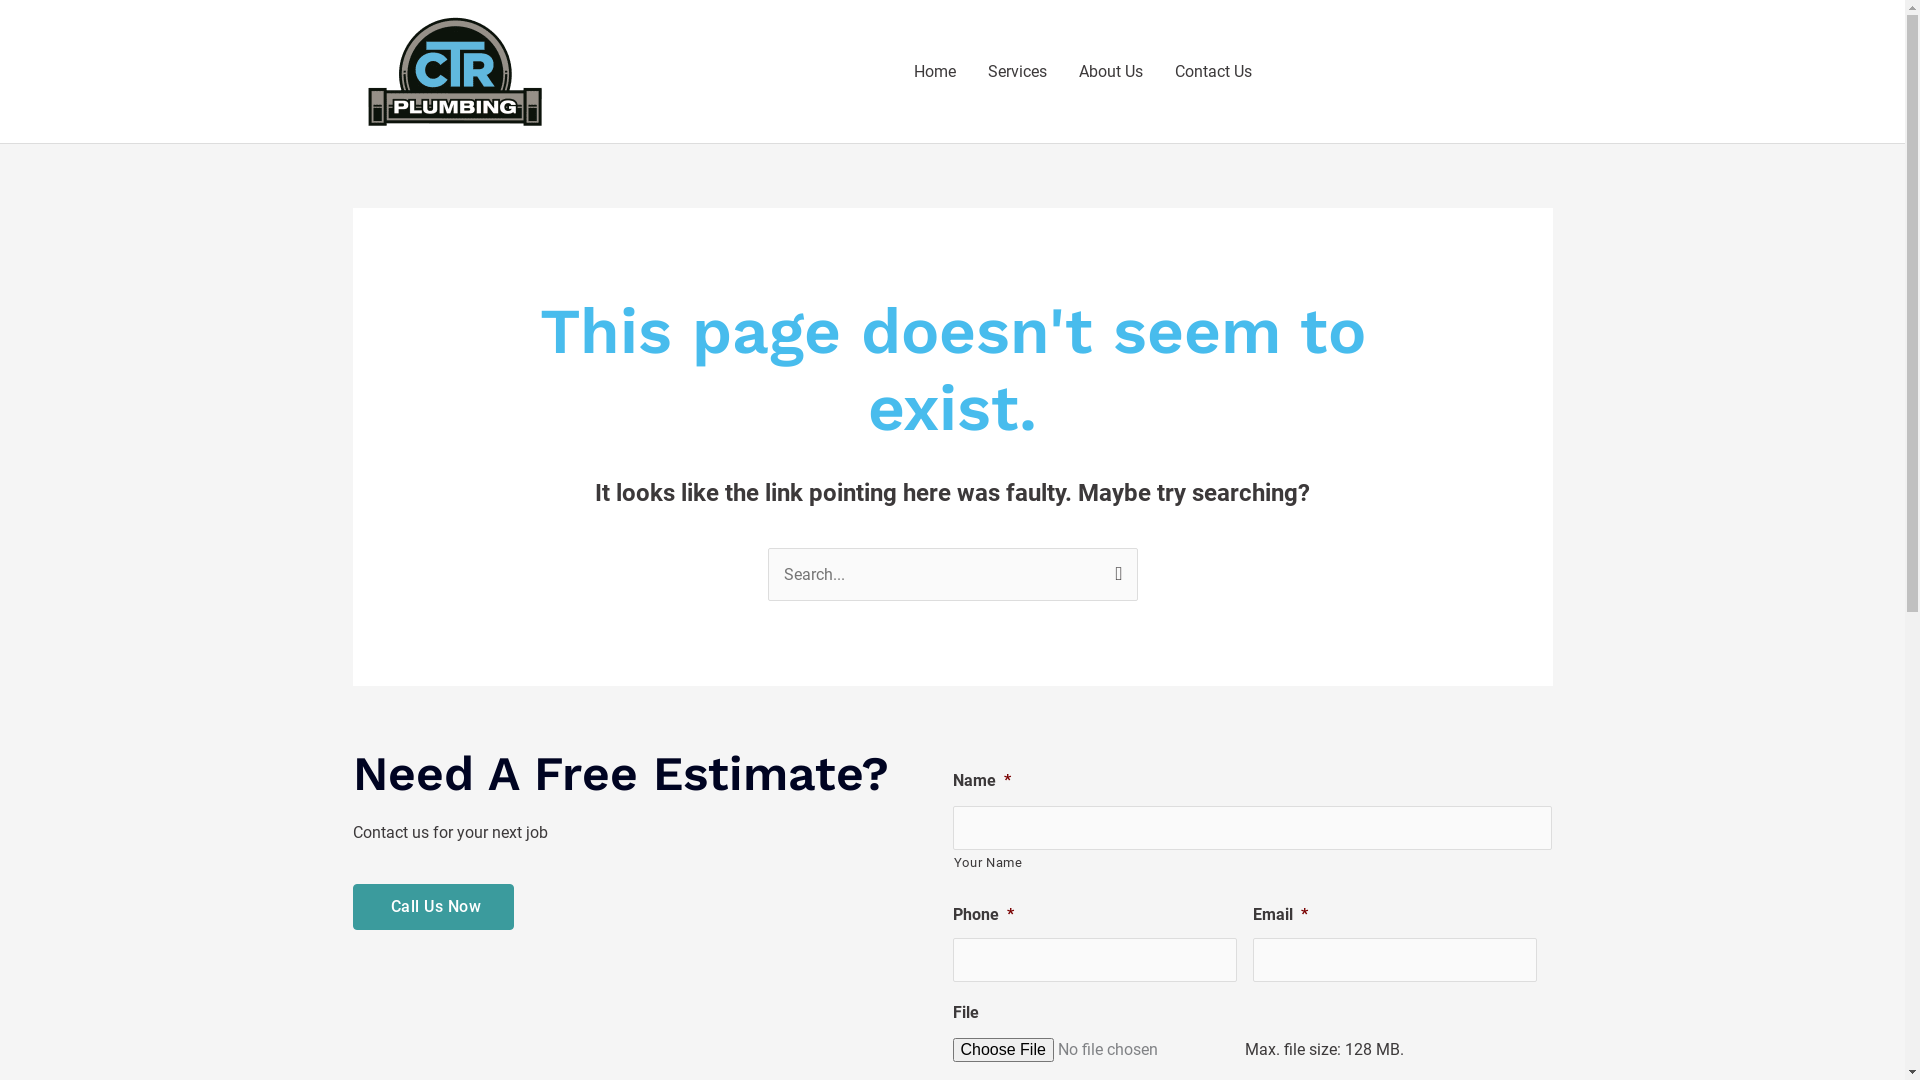 Image resolution: width=1920 pixels, height=1080 pixels. What do you see at coordinates (1214, 72) in the screenshot?
I see `Contact Us` at bounding box center [1214, 72].